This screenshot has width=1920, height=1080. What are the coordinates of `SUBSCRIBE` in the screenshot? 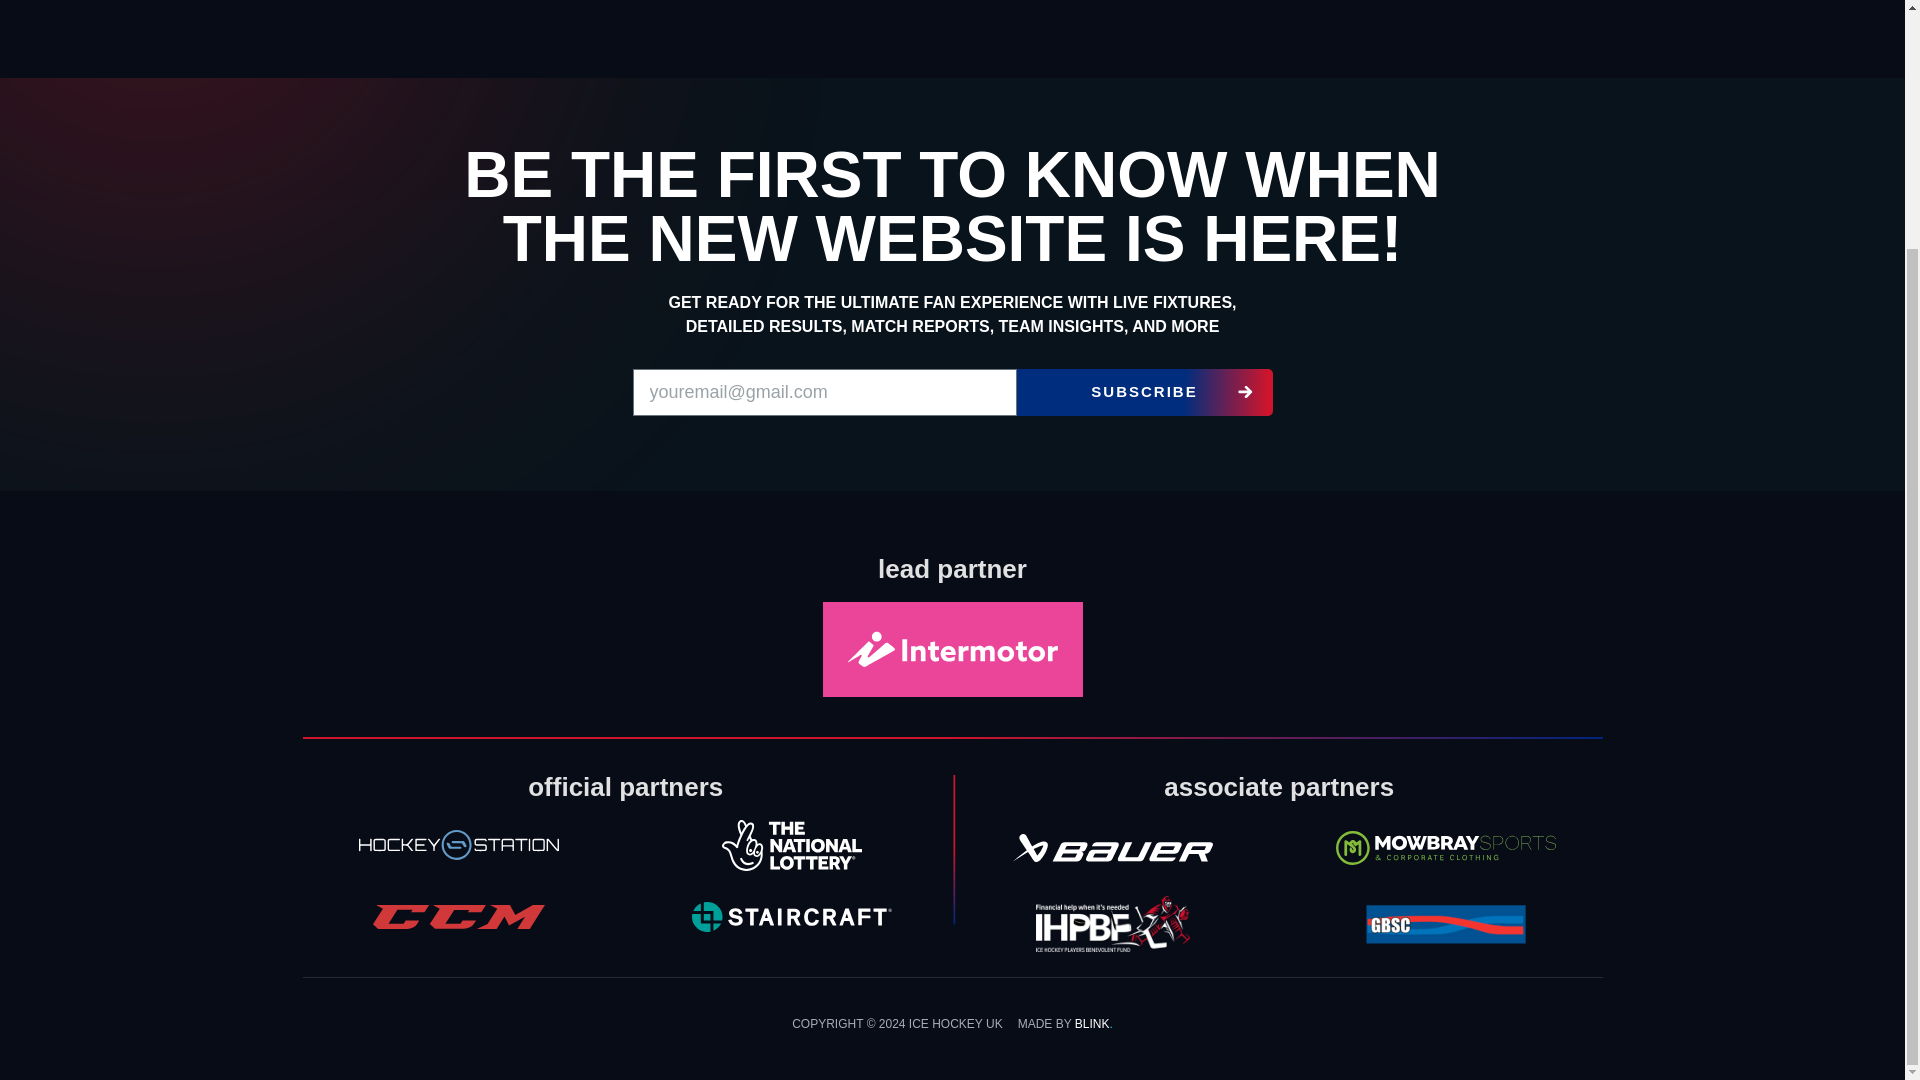 It's located at (1143, 392).